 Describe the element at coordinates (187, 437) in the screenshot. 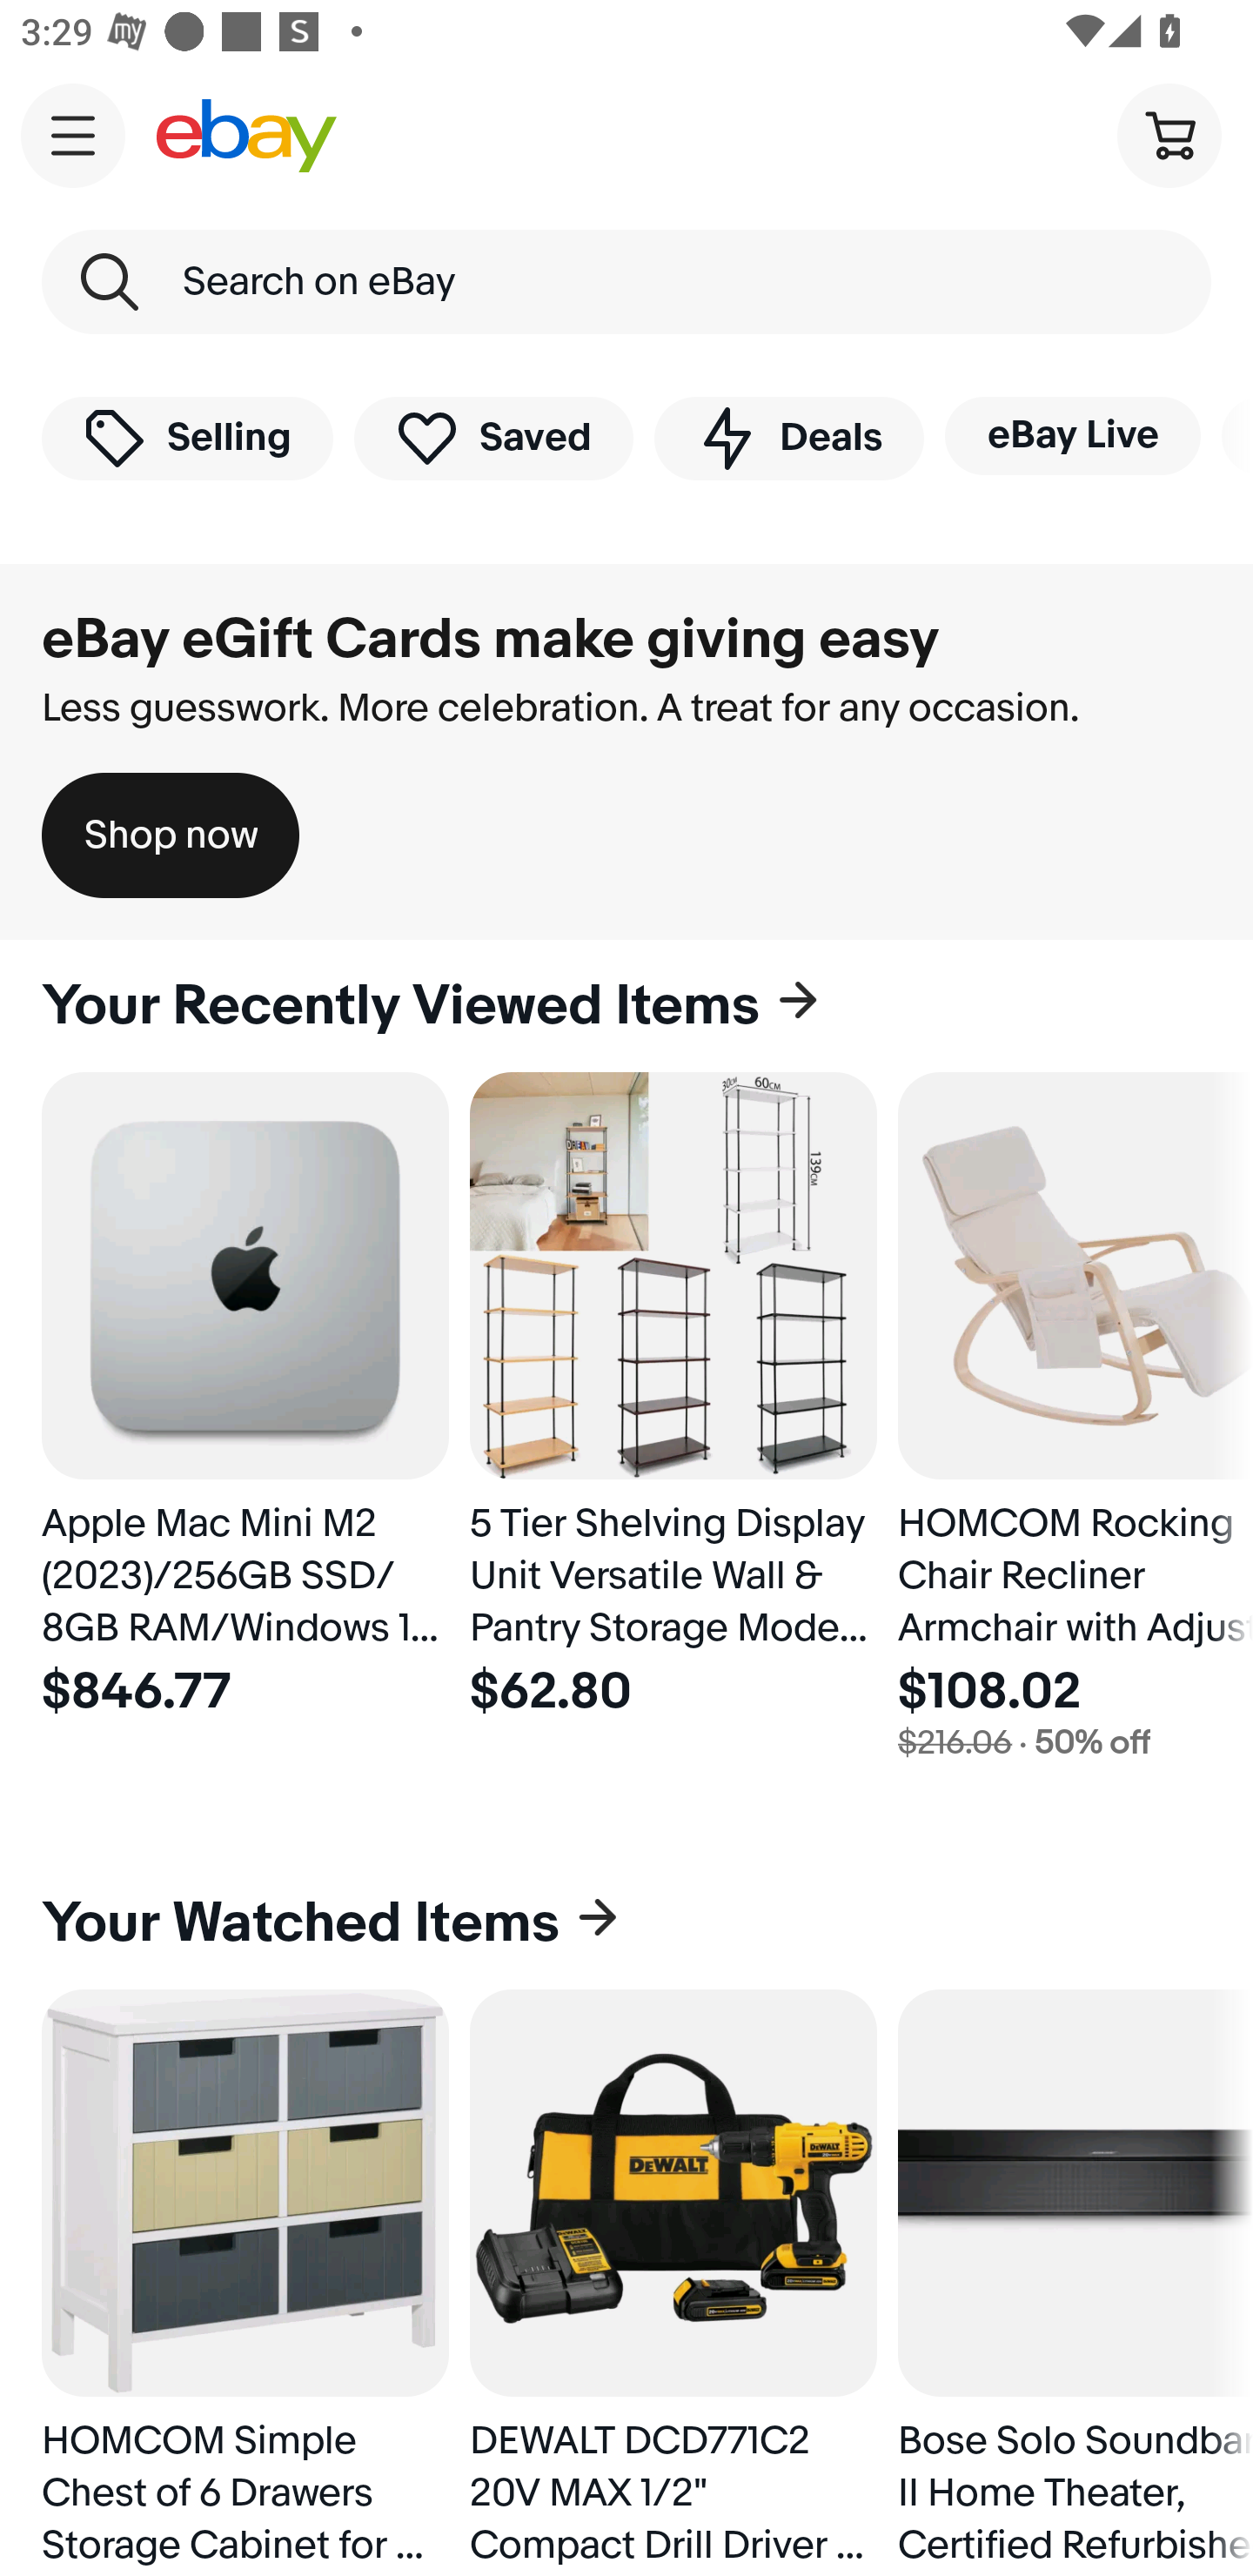

I see `Selling` at that location.